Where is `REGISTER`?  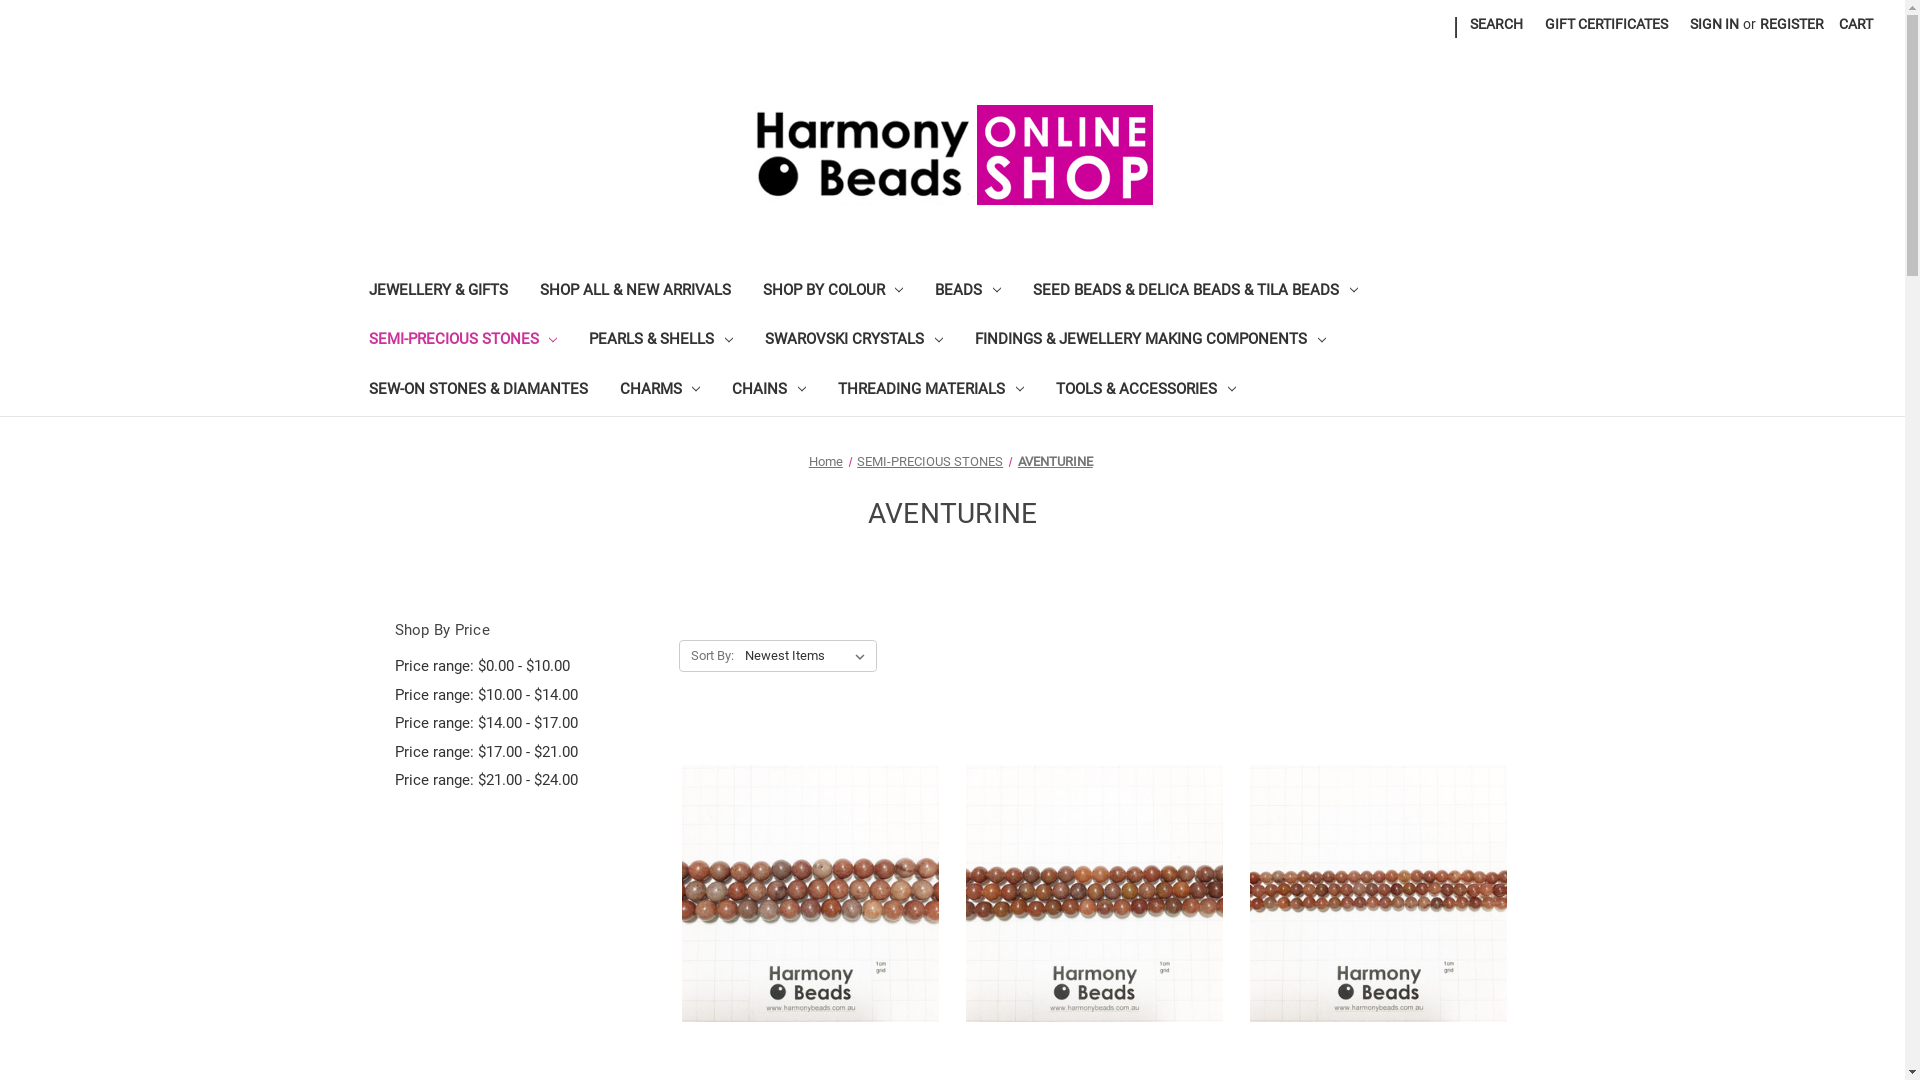
REGISTER is located at coordinates (1792, 24).